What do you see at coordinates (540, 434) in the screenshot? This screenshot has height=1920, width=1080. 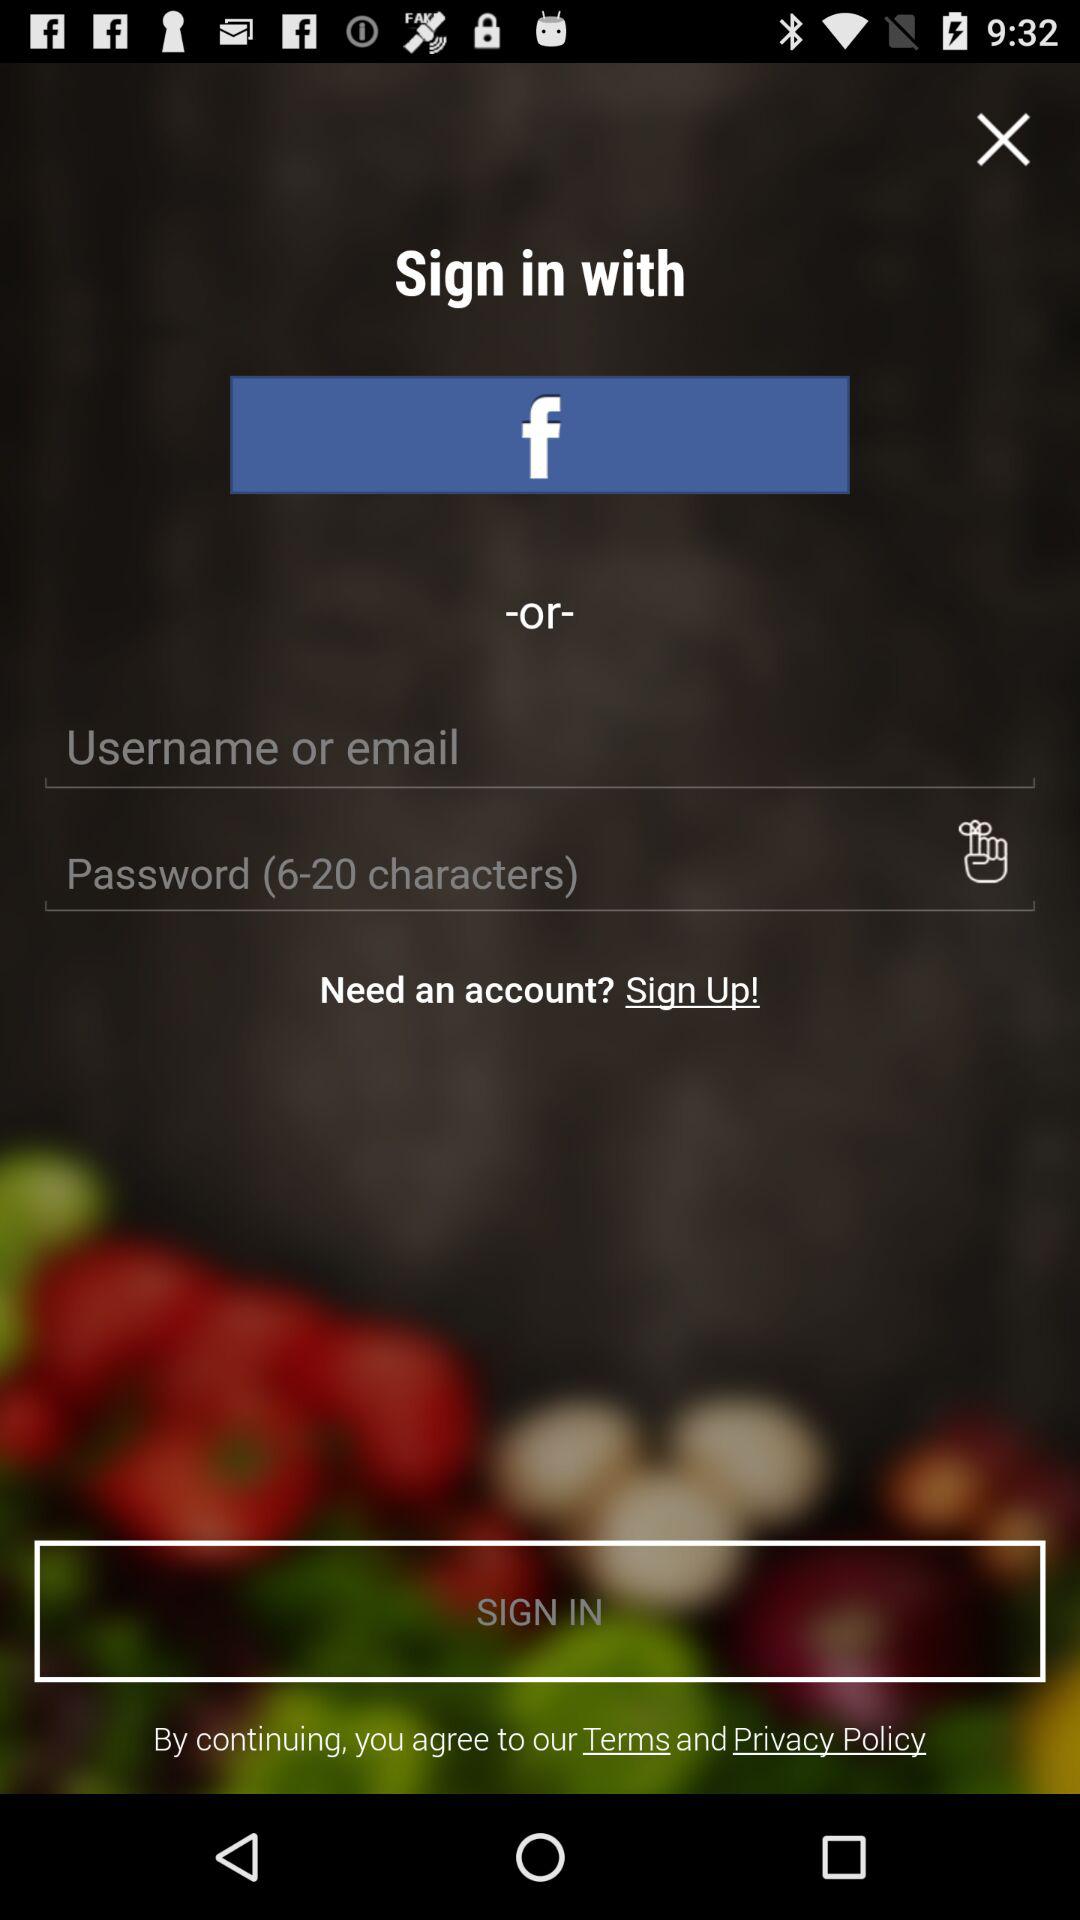 I see `use facebook for signin` at bounding box center [540, 434].